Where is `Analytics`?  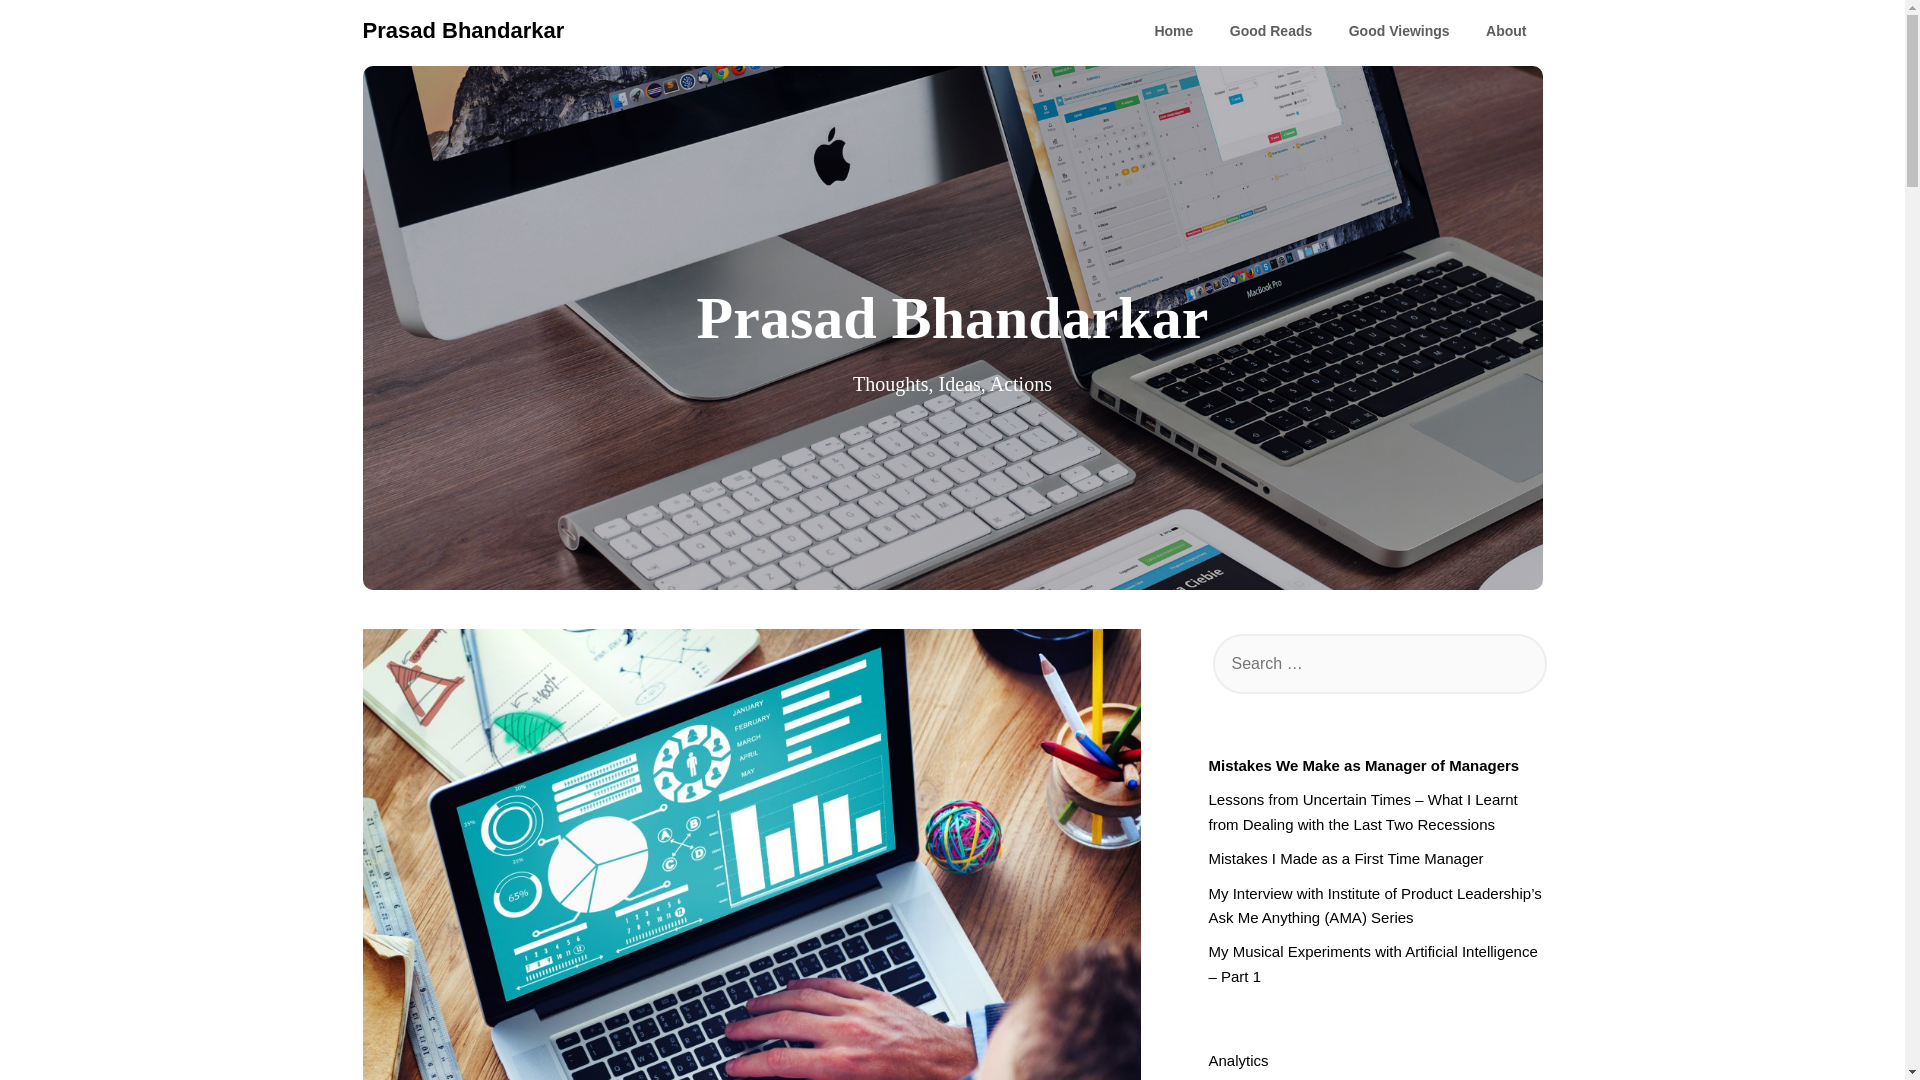 Analytics is located at coordinates (1237, 1060).